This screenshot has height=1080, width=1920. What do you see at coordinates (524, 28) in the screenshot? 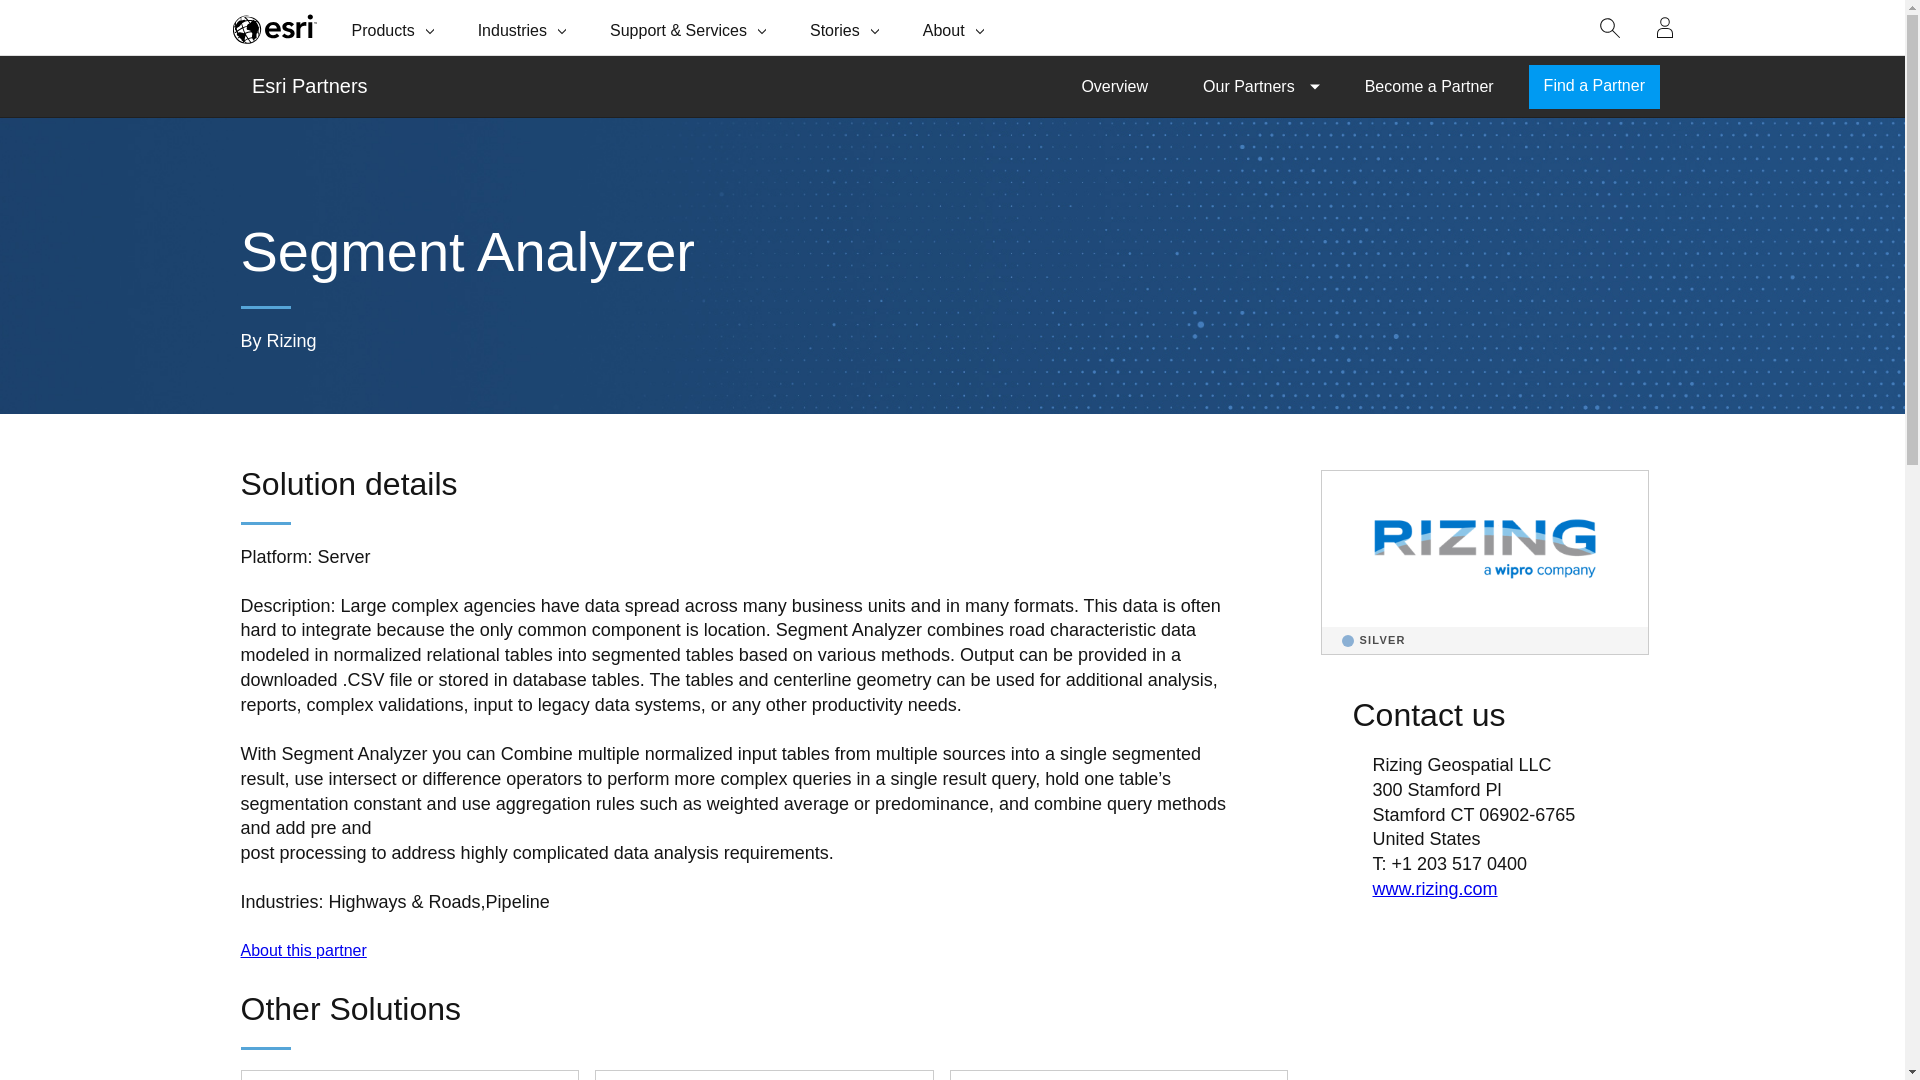
I see `Industries` at bounding box center [524, 28].